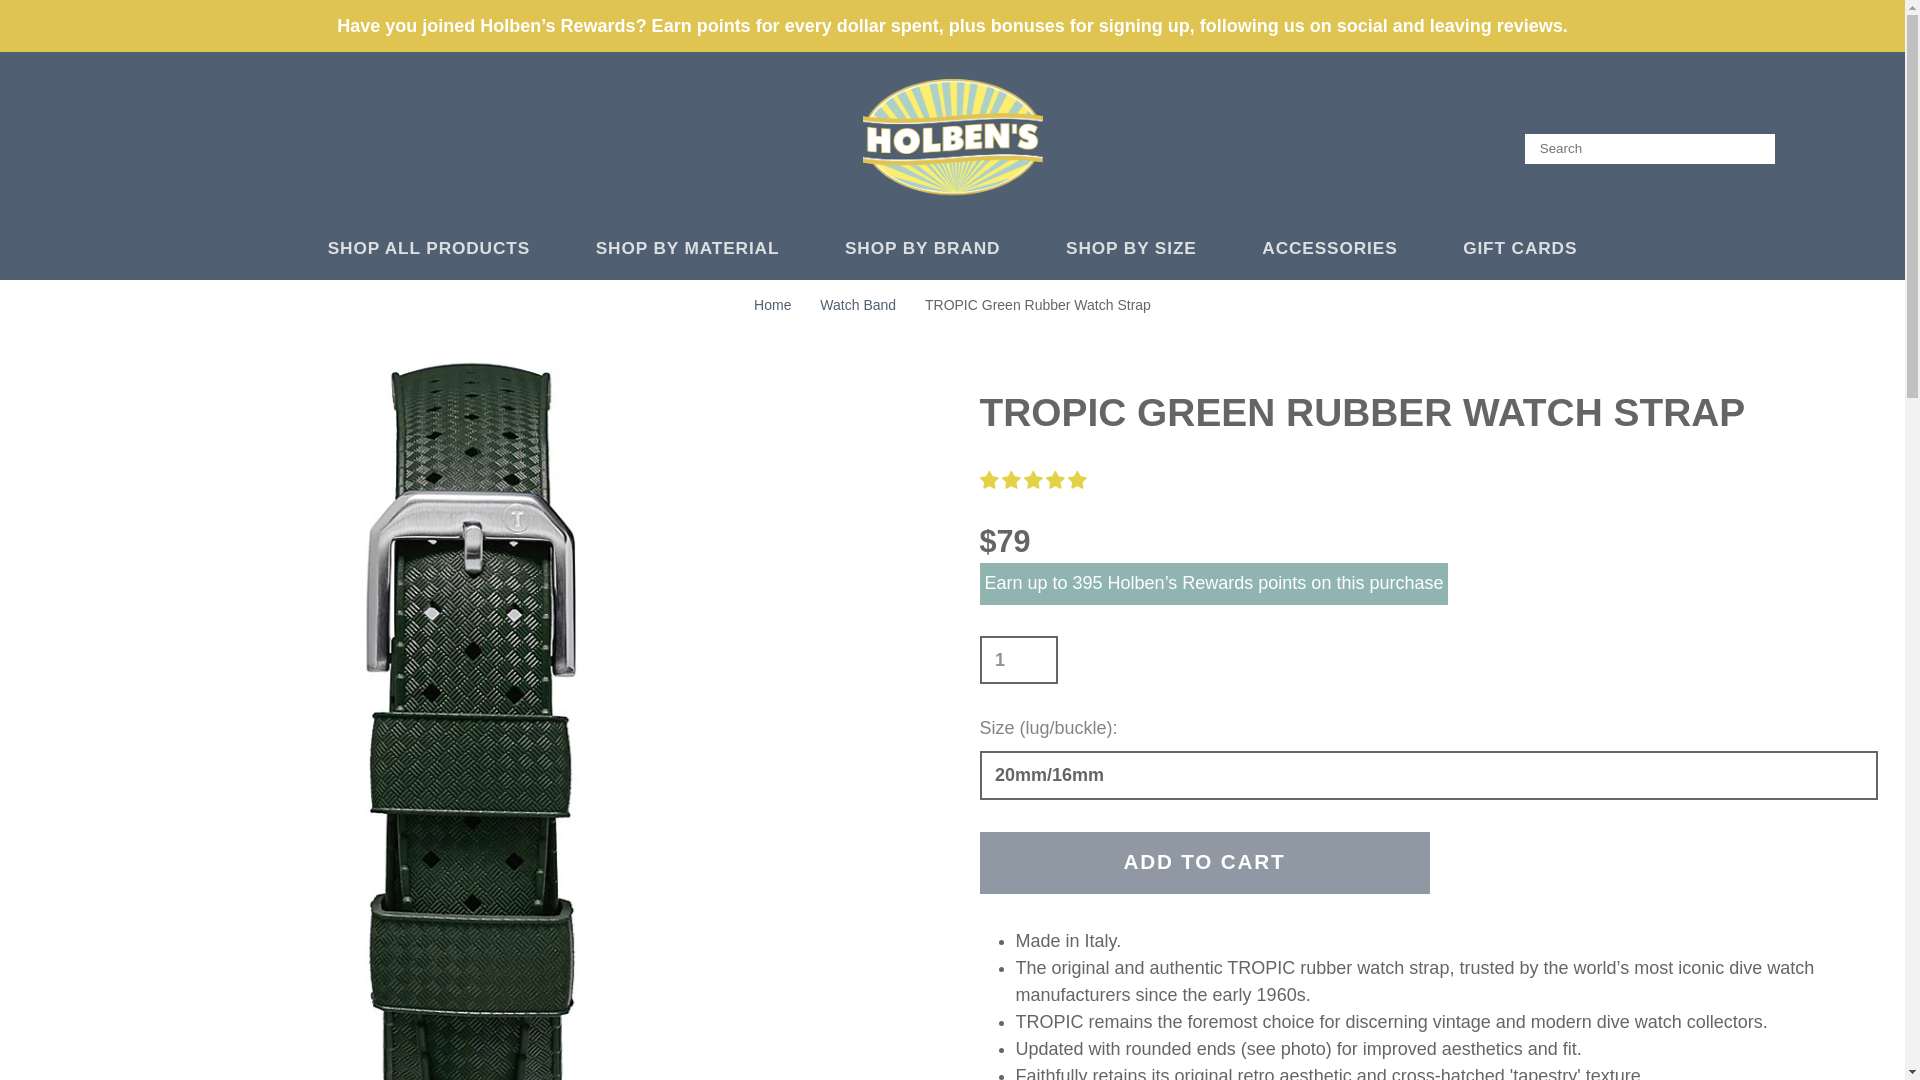 This screenshot has height=1080, width=1920. What do you see at coordinates (1866, 148) in the screenshot?
I see `CART` at bounding box center [1866, 148].